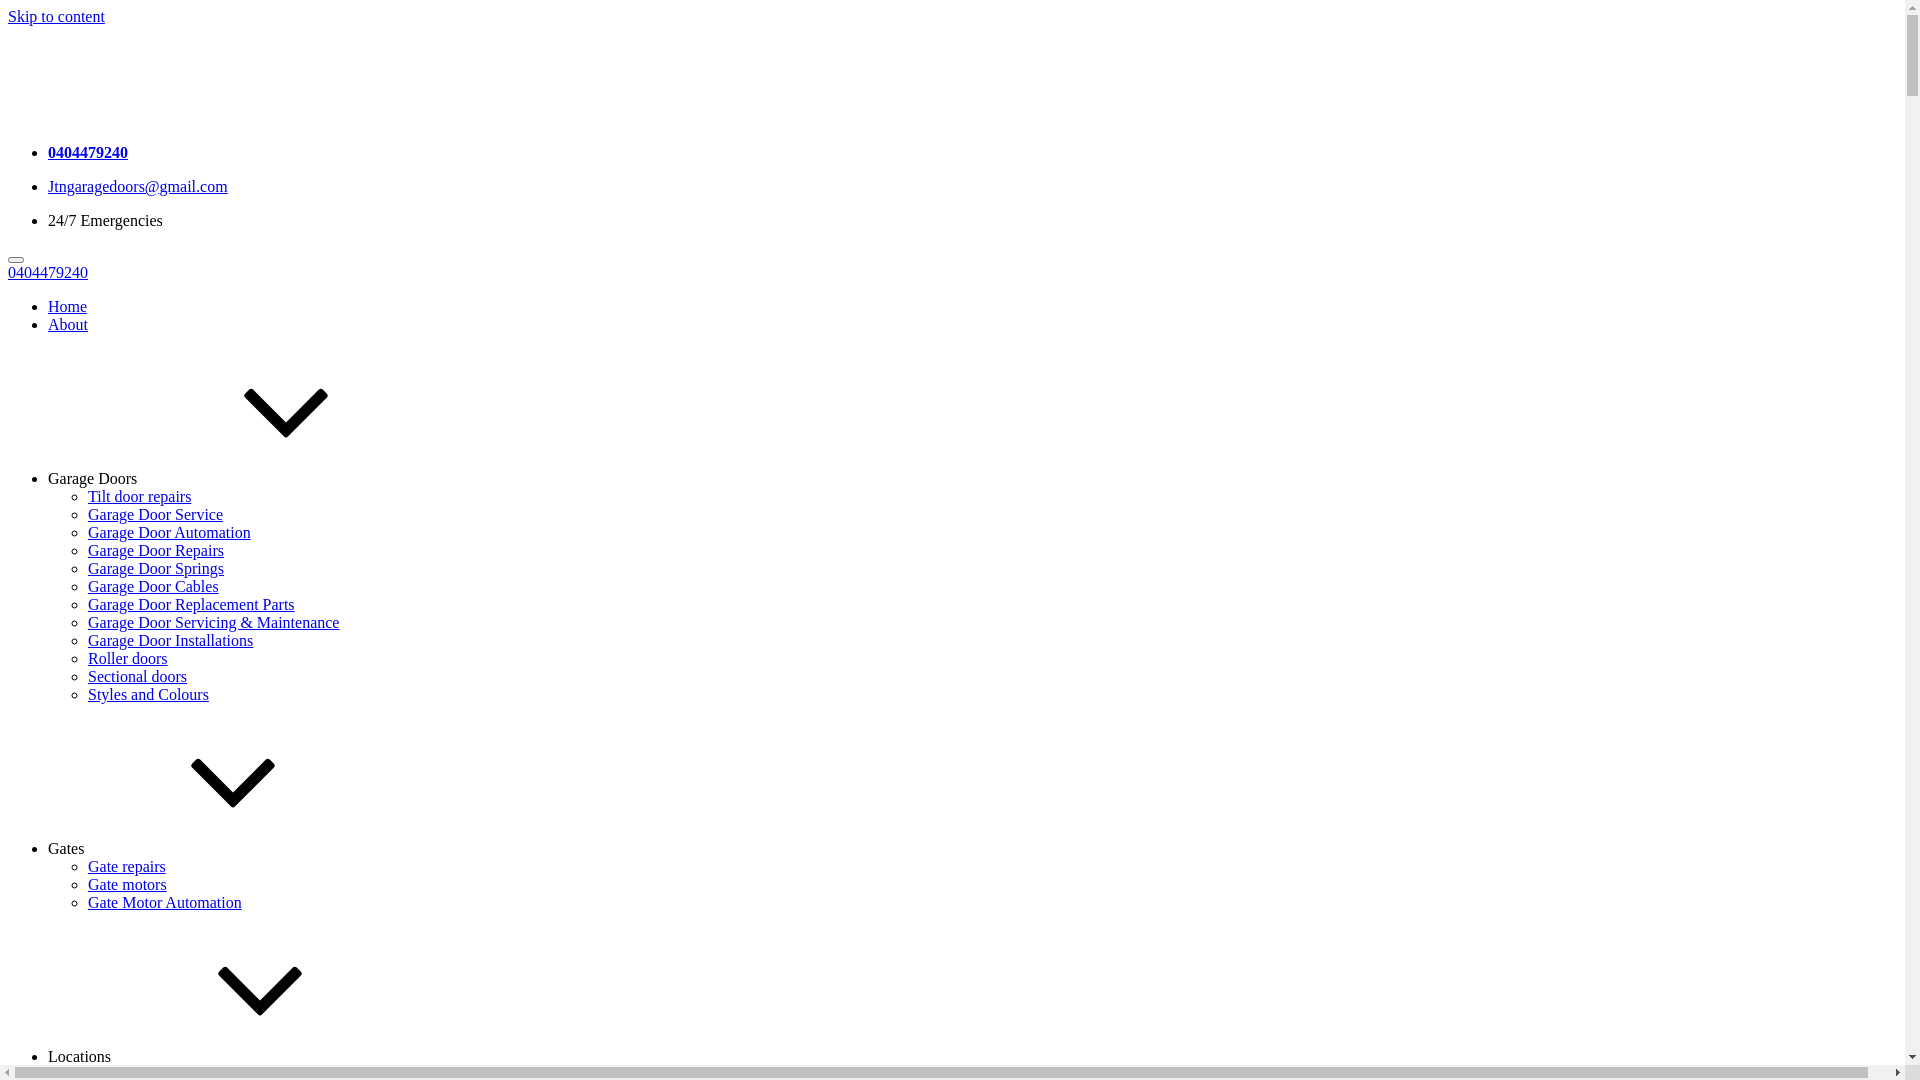 The width and height of the screenshot is (1920, 1080). What do you see at coordinates (148, 694) in the screenshot?
I see `Styles and Colours` at bounding box center [148, 694].